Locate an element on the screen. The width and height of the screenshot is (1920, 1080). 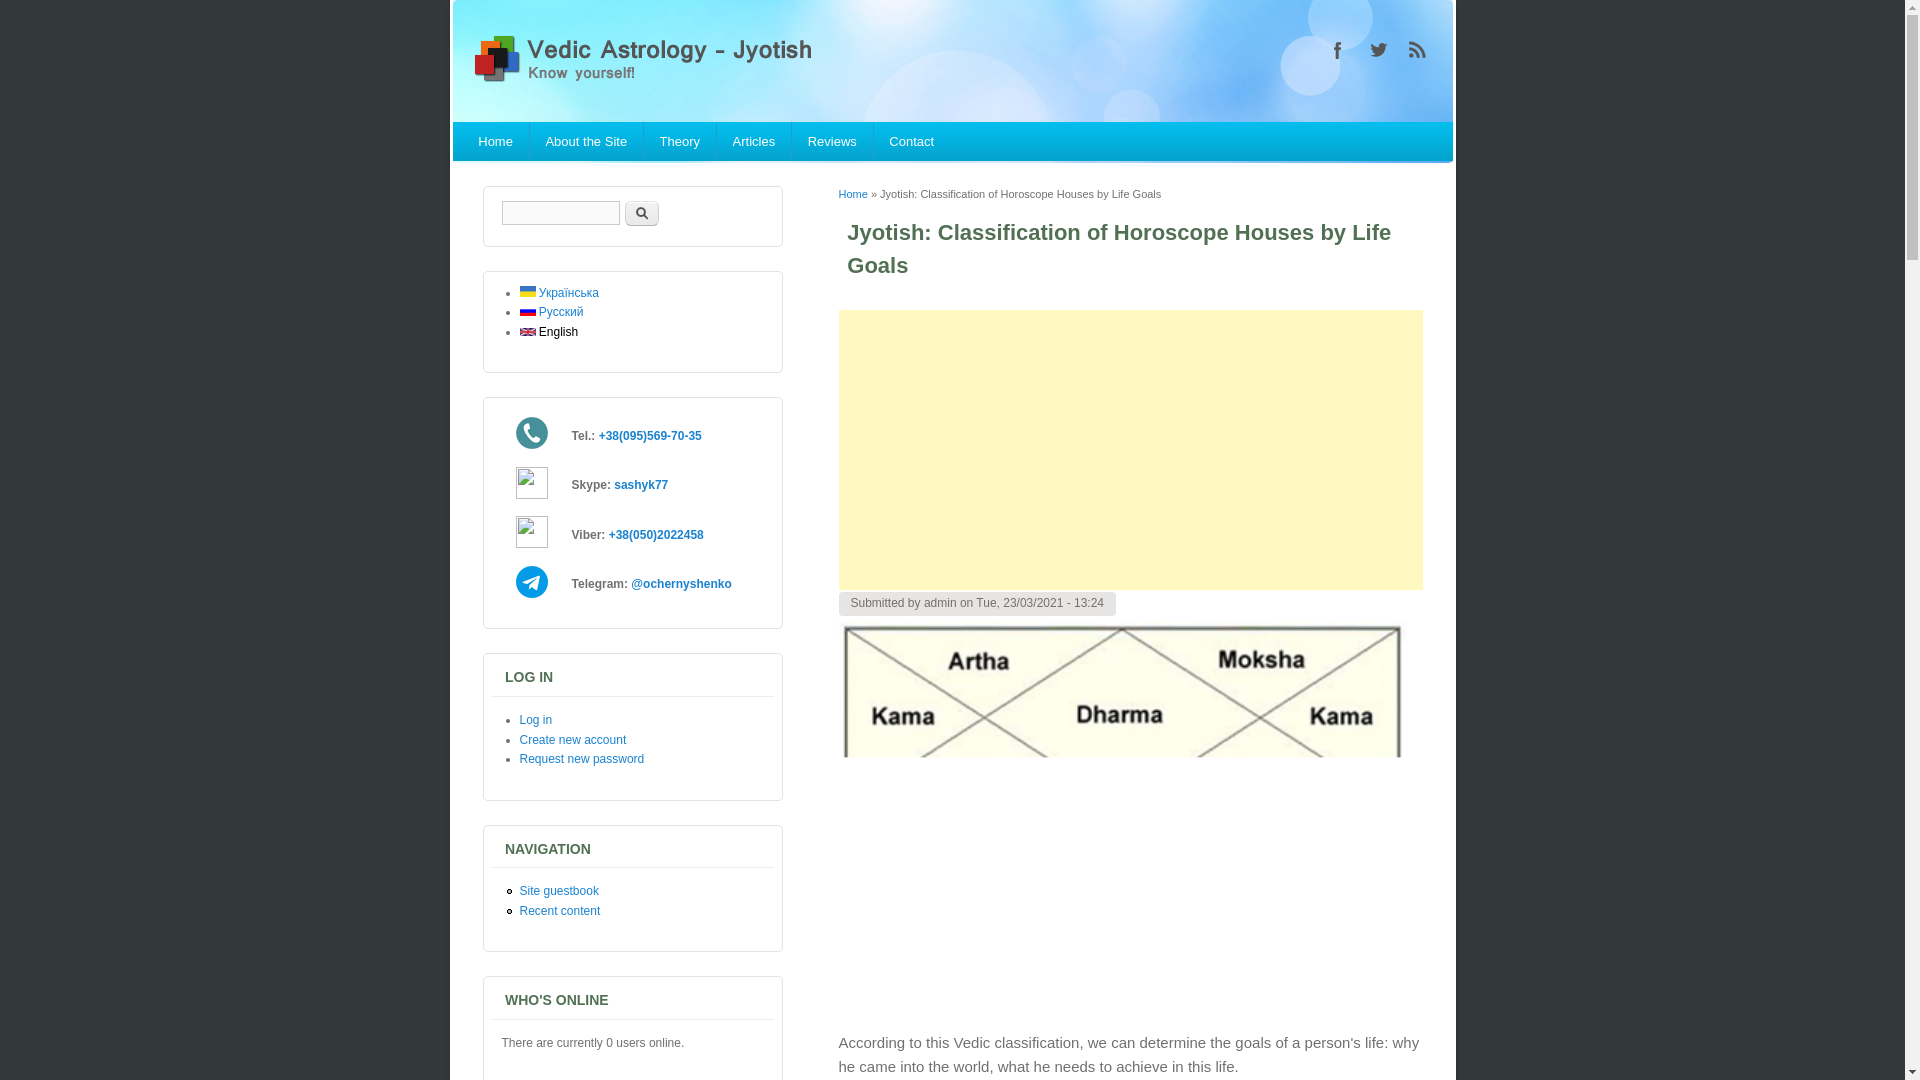
Theory is located at coordinates (680, 141).